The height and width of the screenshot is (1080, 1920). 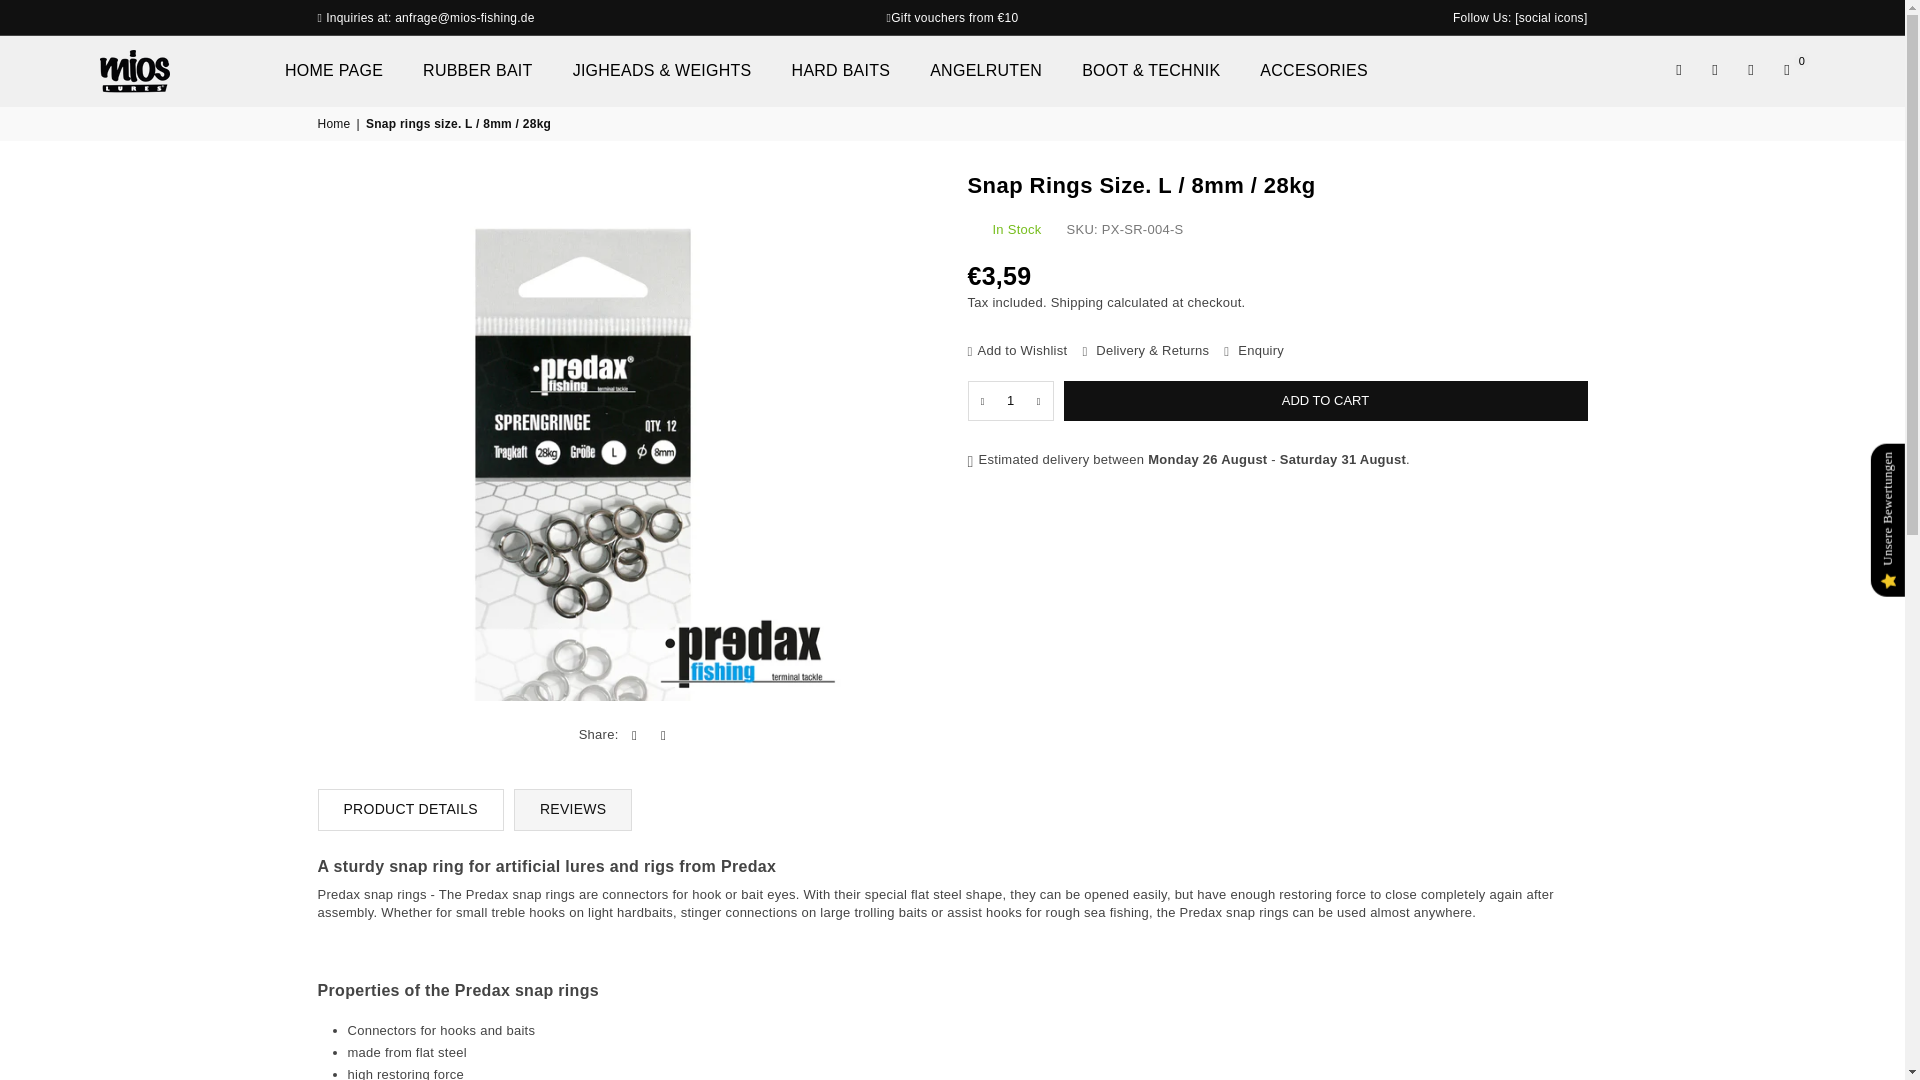 I want to click on Settings, so click(x=1715, y=70).